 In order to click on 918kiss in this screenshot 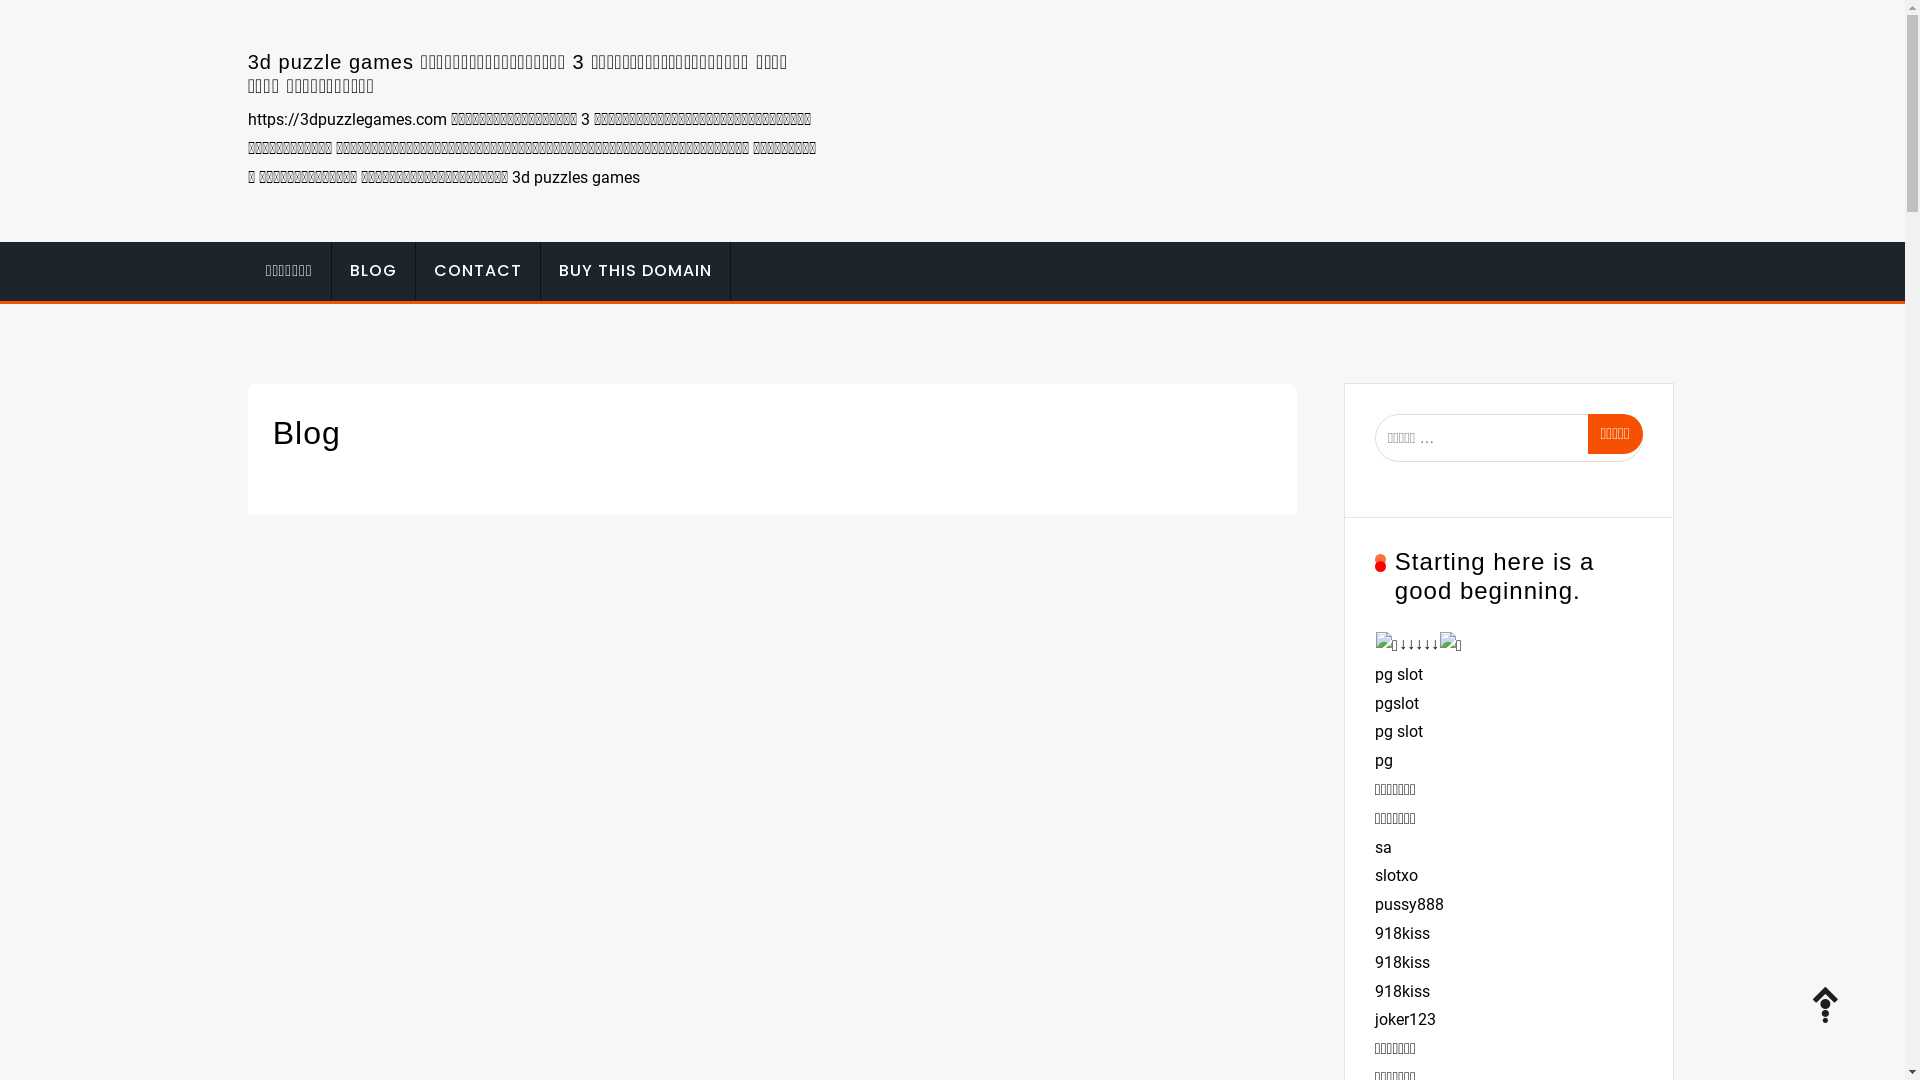, I will do `click(1402, 934)`.